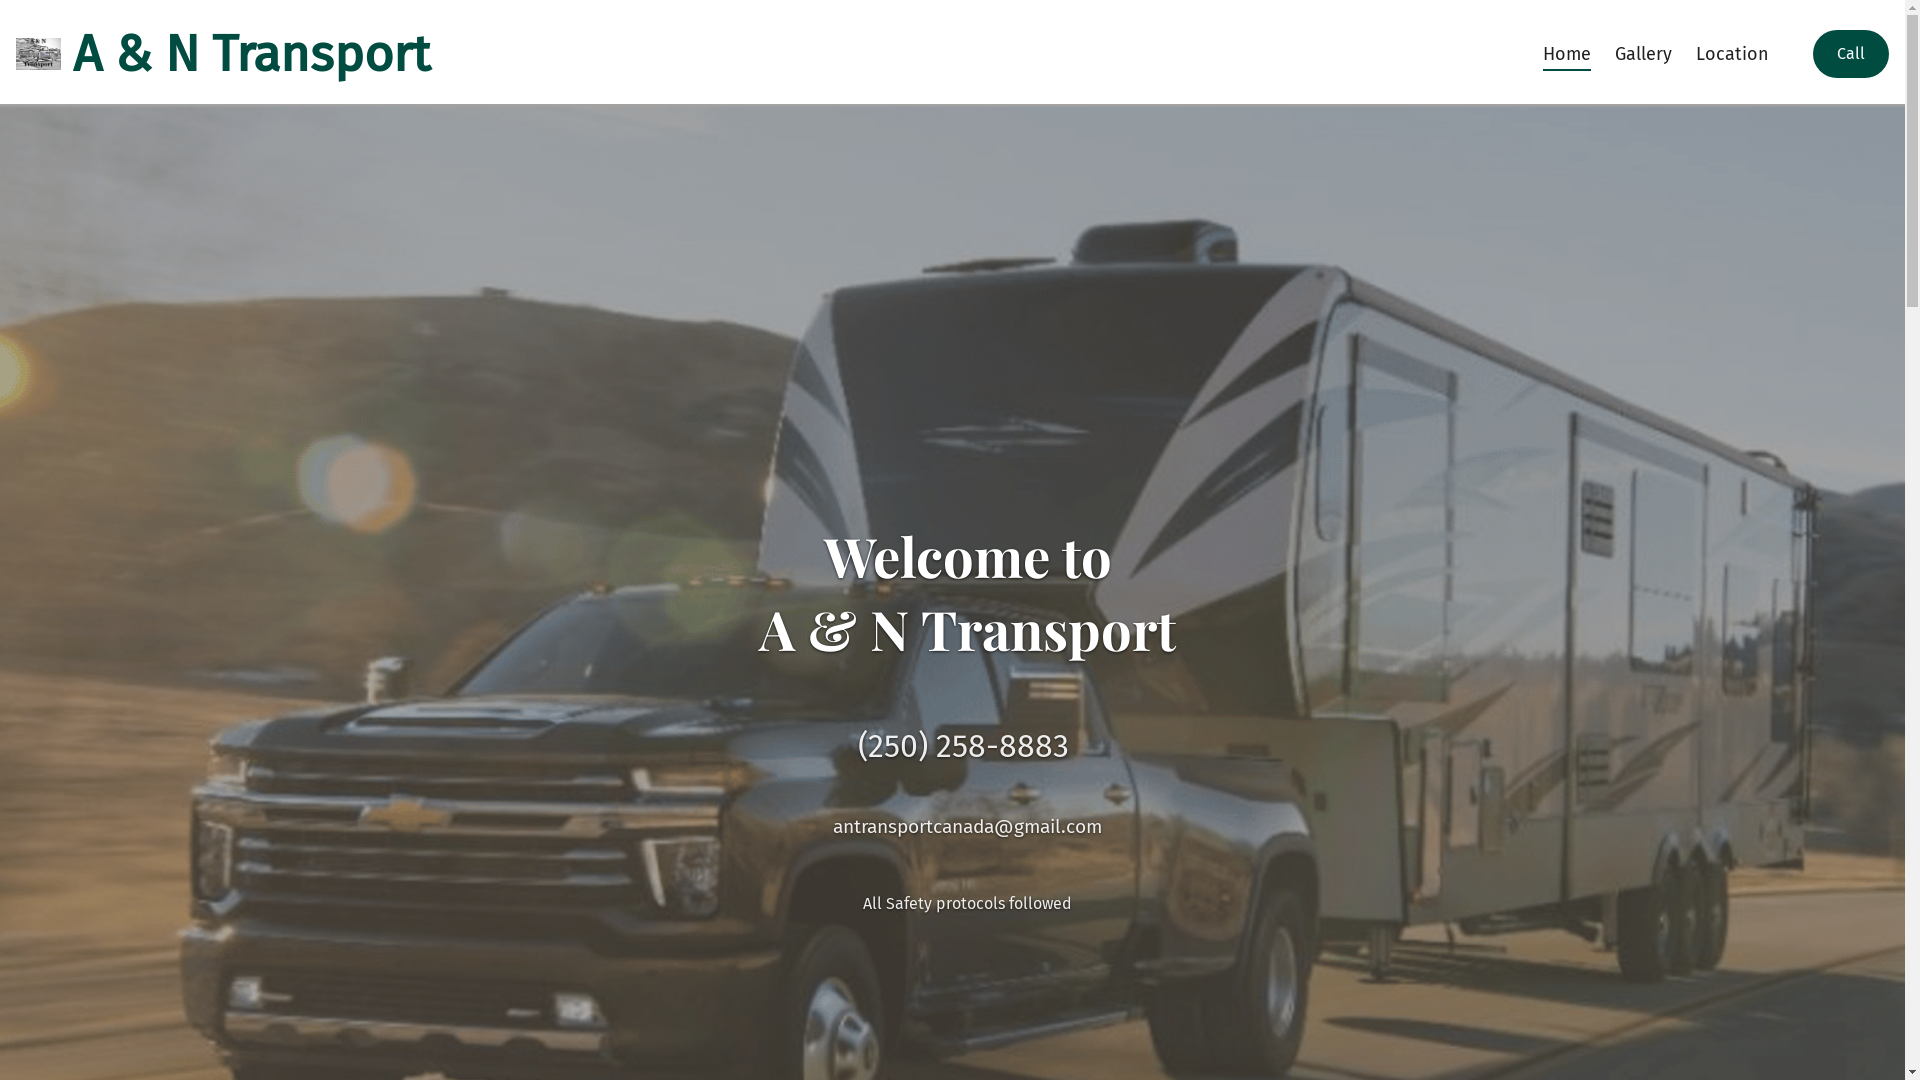 Image resolution: width=1920 pixels, height=1080 pixels. What do you see at coordinates (1851, 54) in the screenshot?
I see `Call` at bounding box center [1851, 54].